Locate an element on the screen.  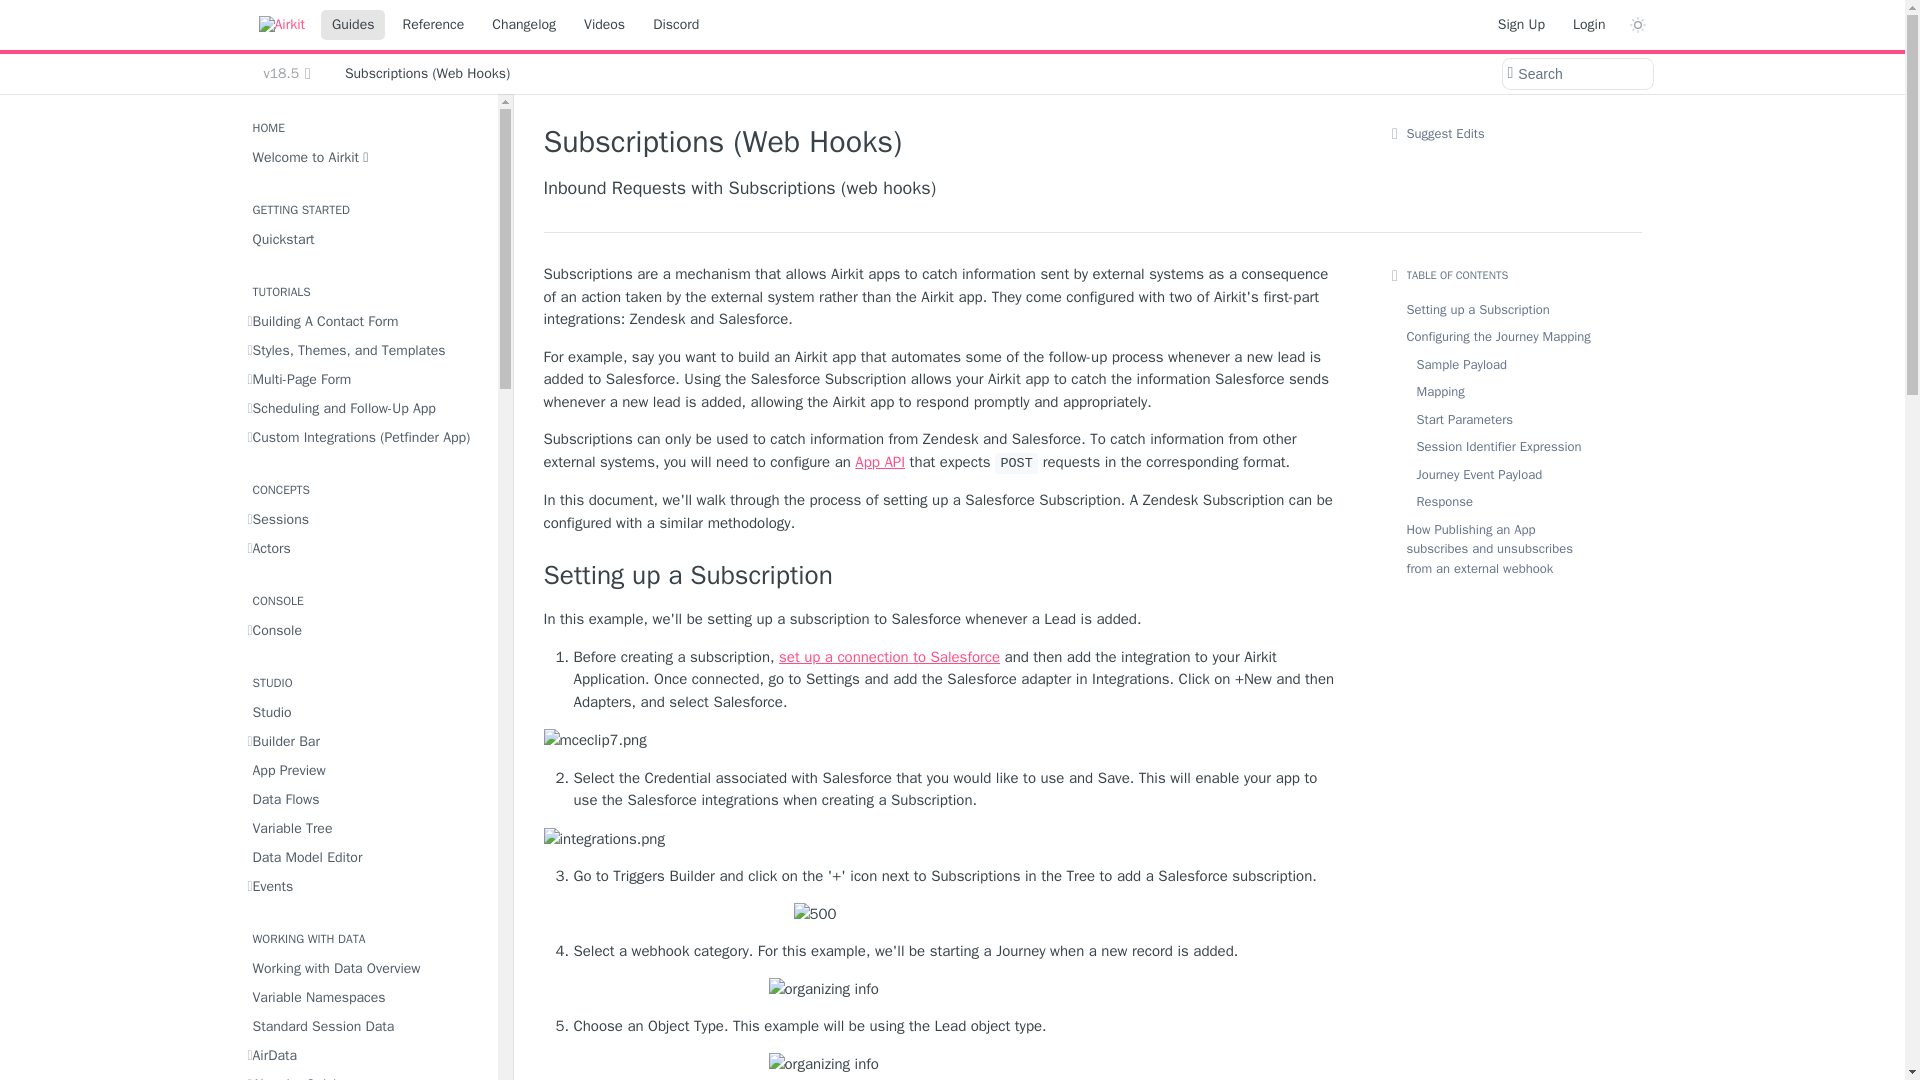
v18.5 is located at coordinates (286, 74).